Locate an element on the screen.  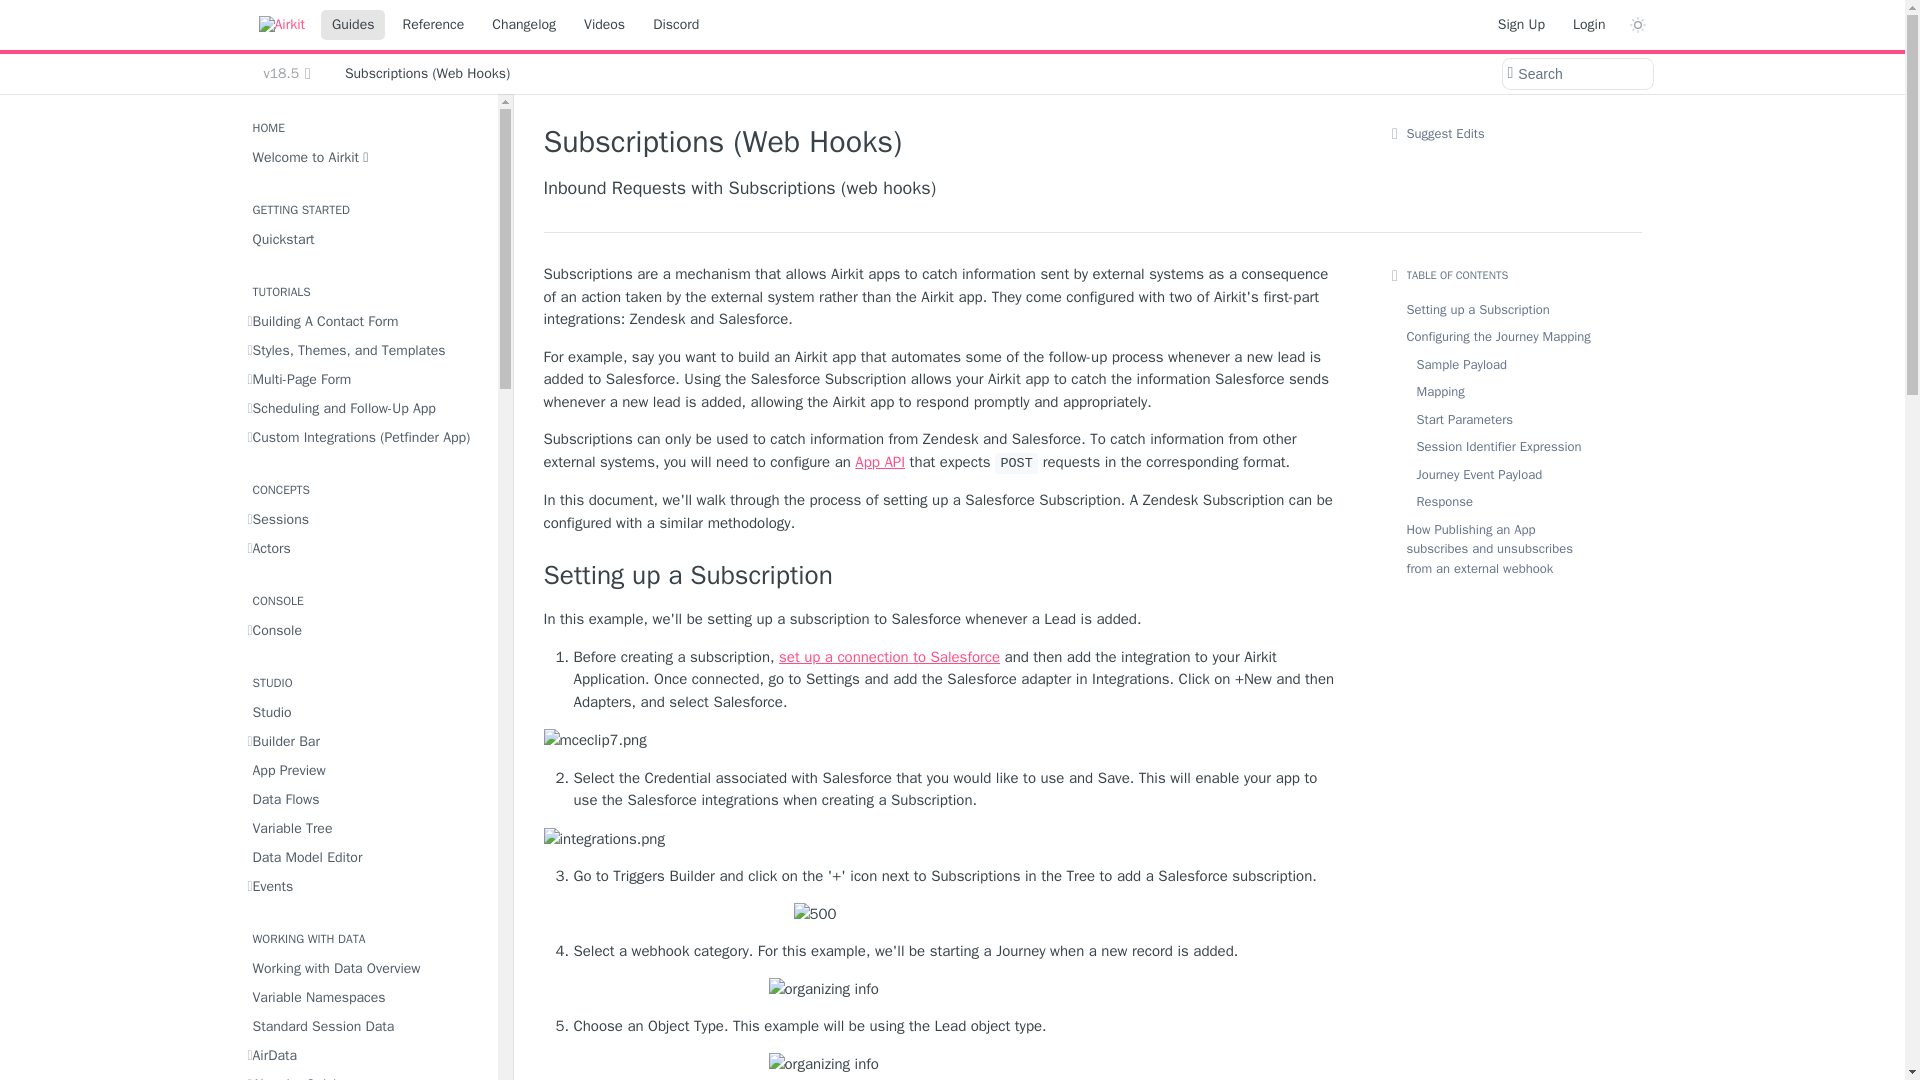
v18.5 is located at coordinates (286, 74).